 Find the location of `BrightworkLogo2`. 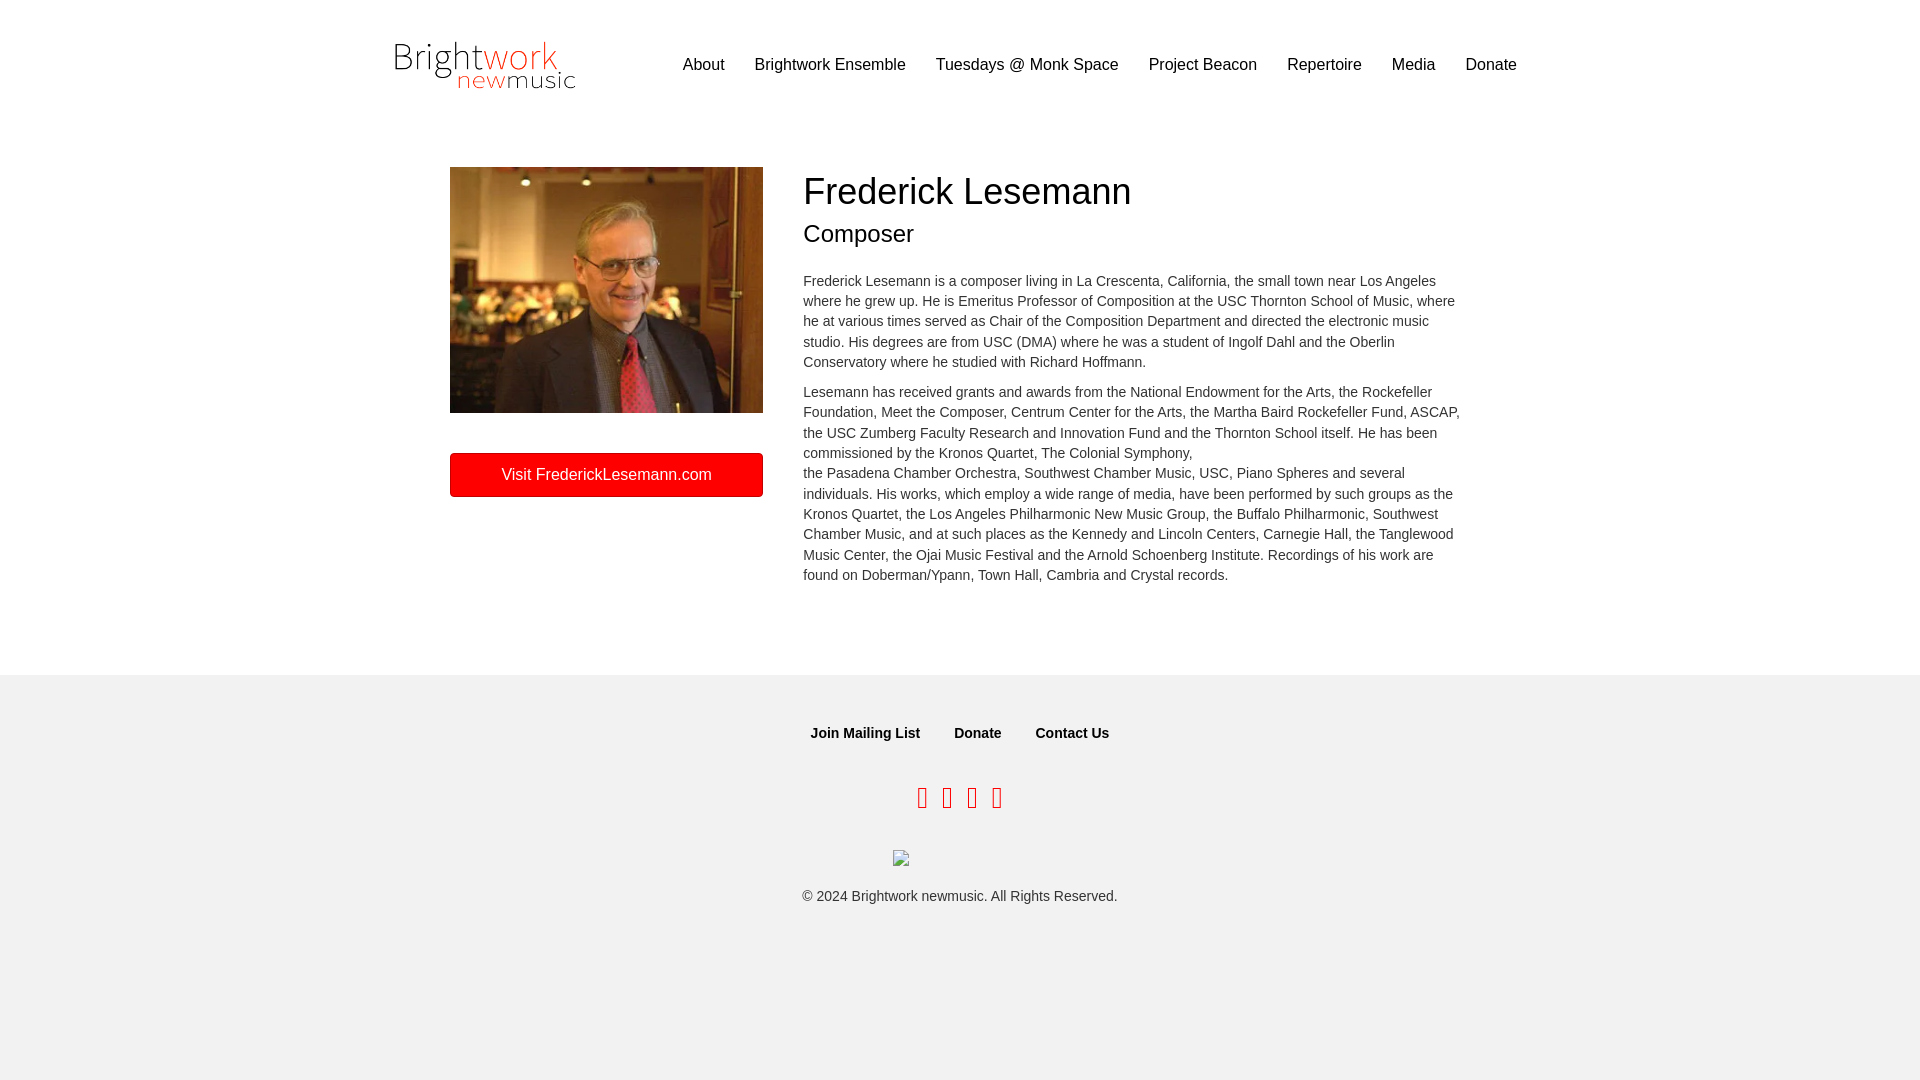

BrightworkLogo2 is located at coordinates (486, 65).